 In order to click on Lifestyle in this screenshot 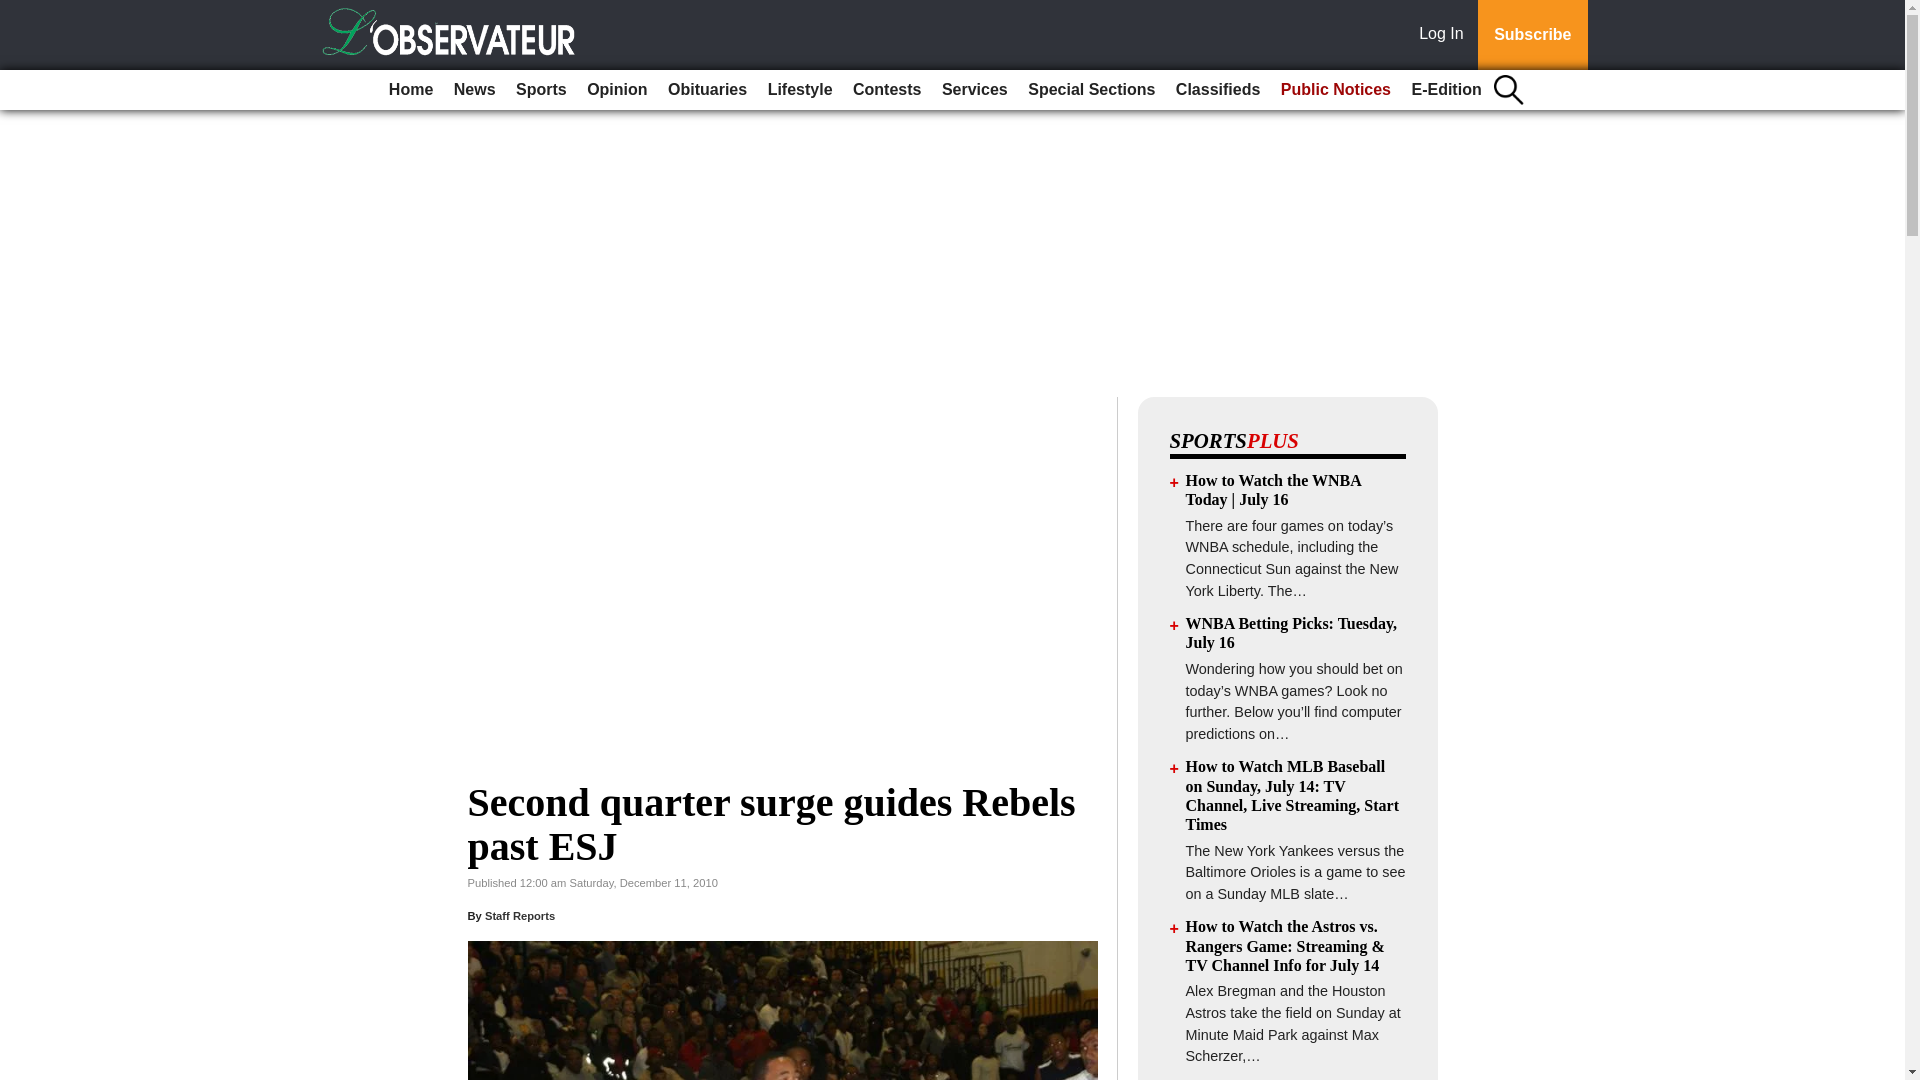, I will do `click(800, 90)`.